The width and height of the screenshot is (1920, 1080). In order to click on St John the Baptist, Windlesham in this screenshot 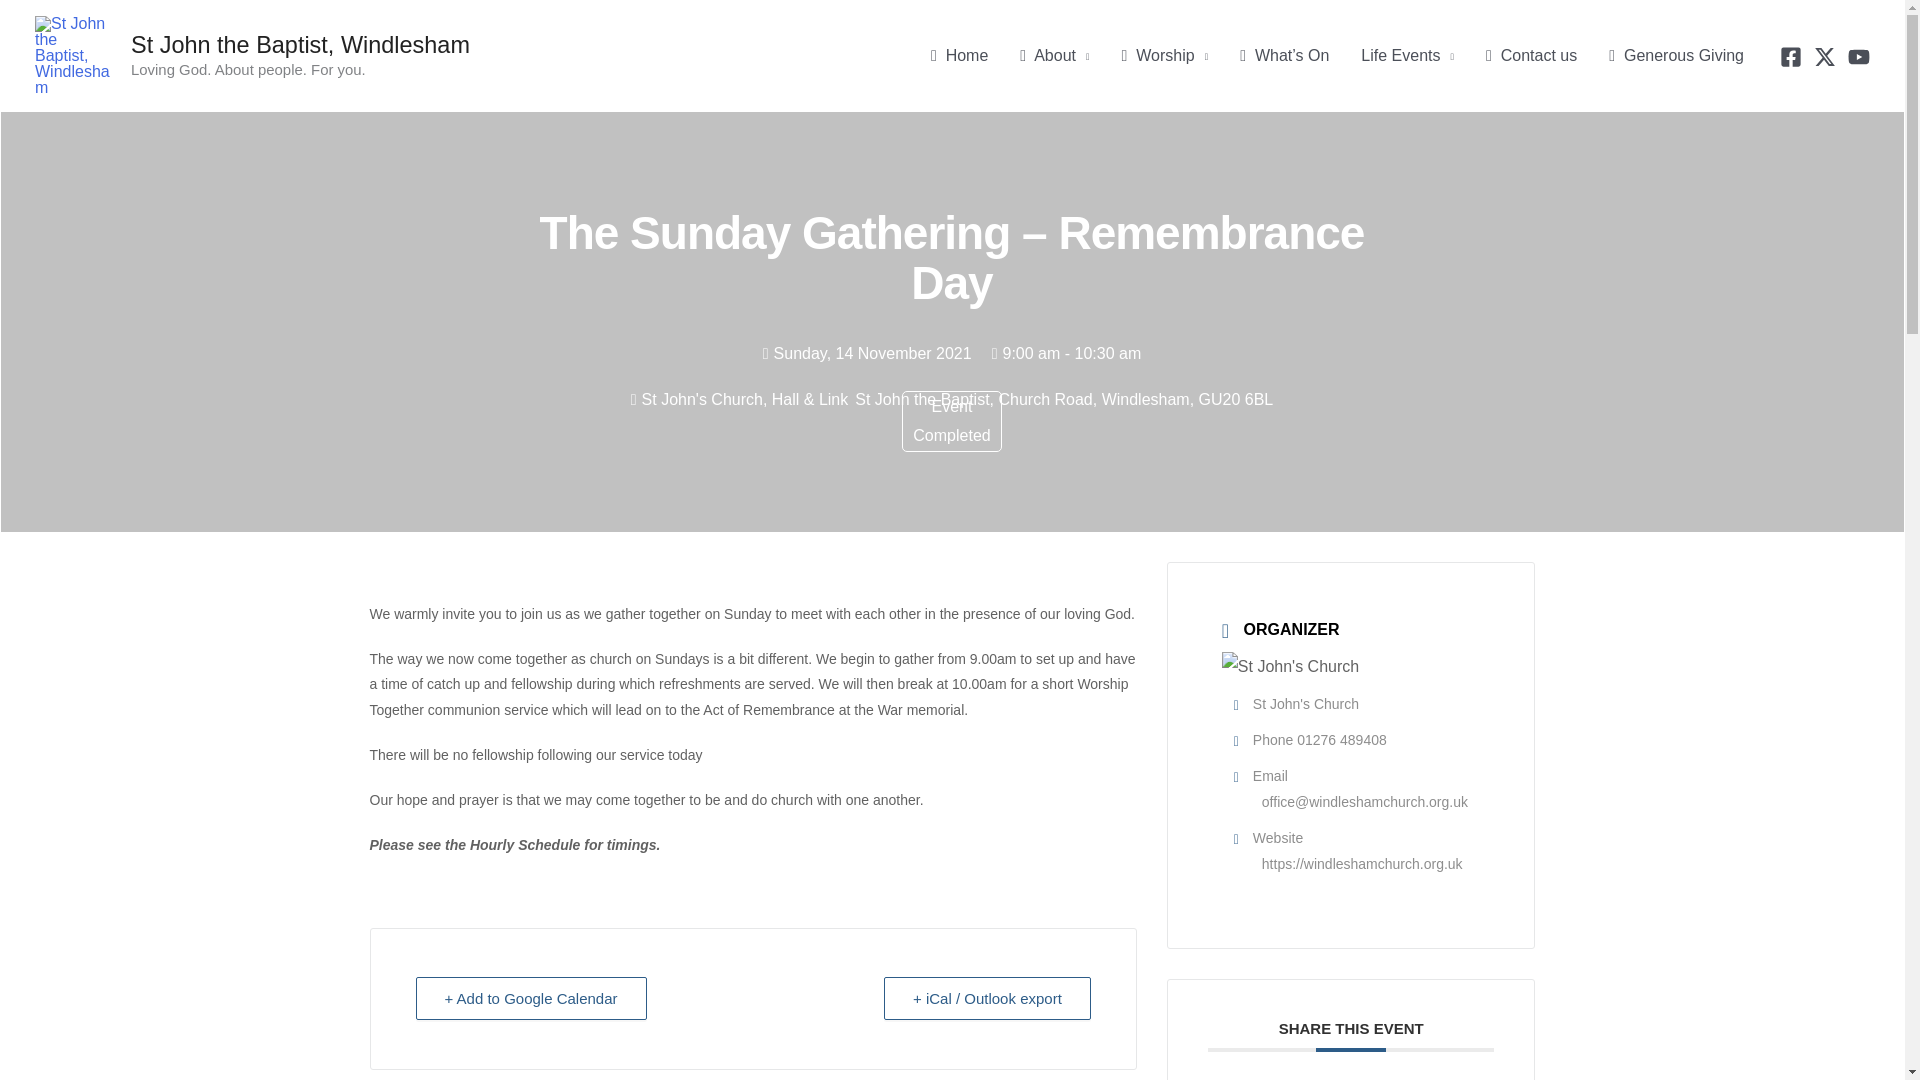, I will do `click(300, 45)`.